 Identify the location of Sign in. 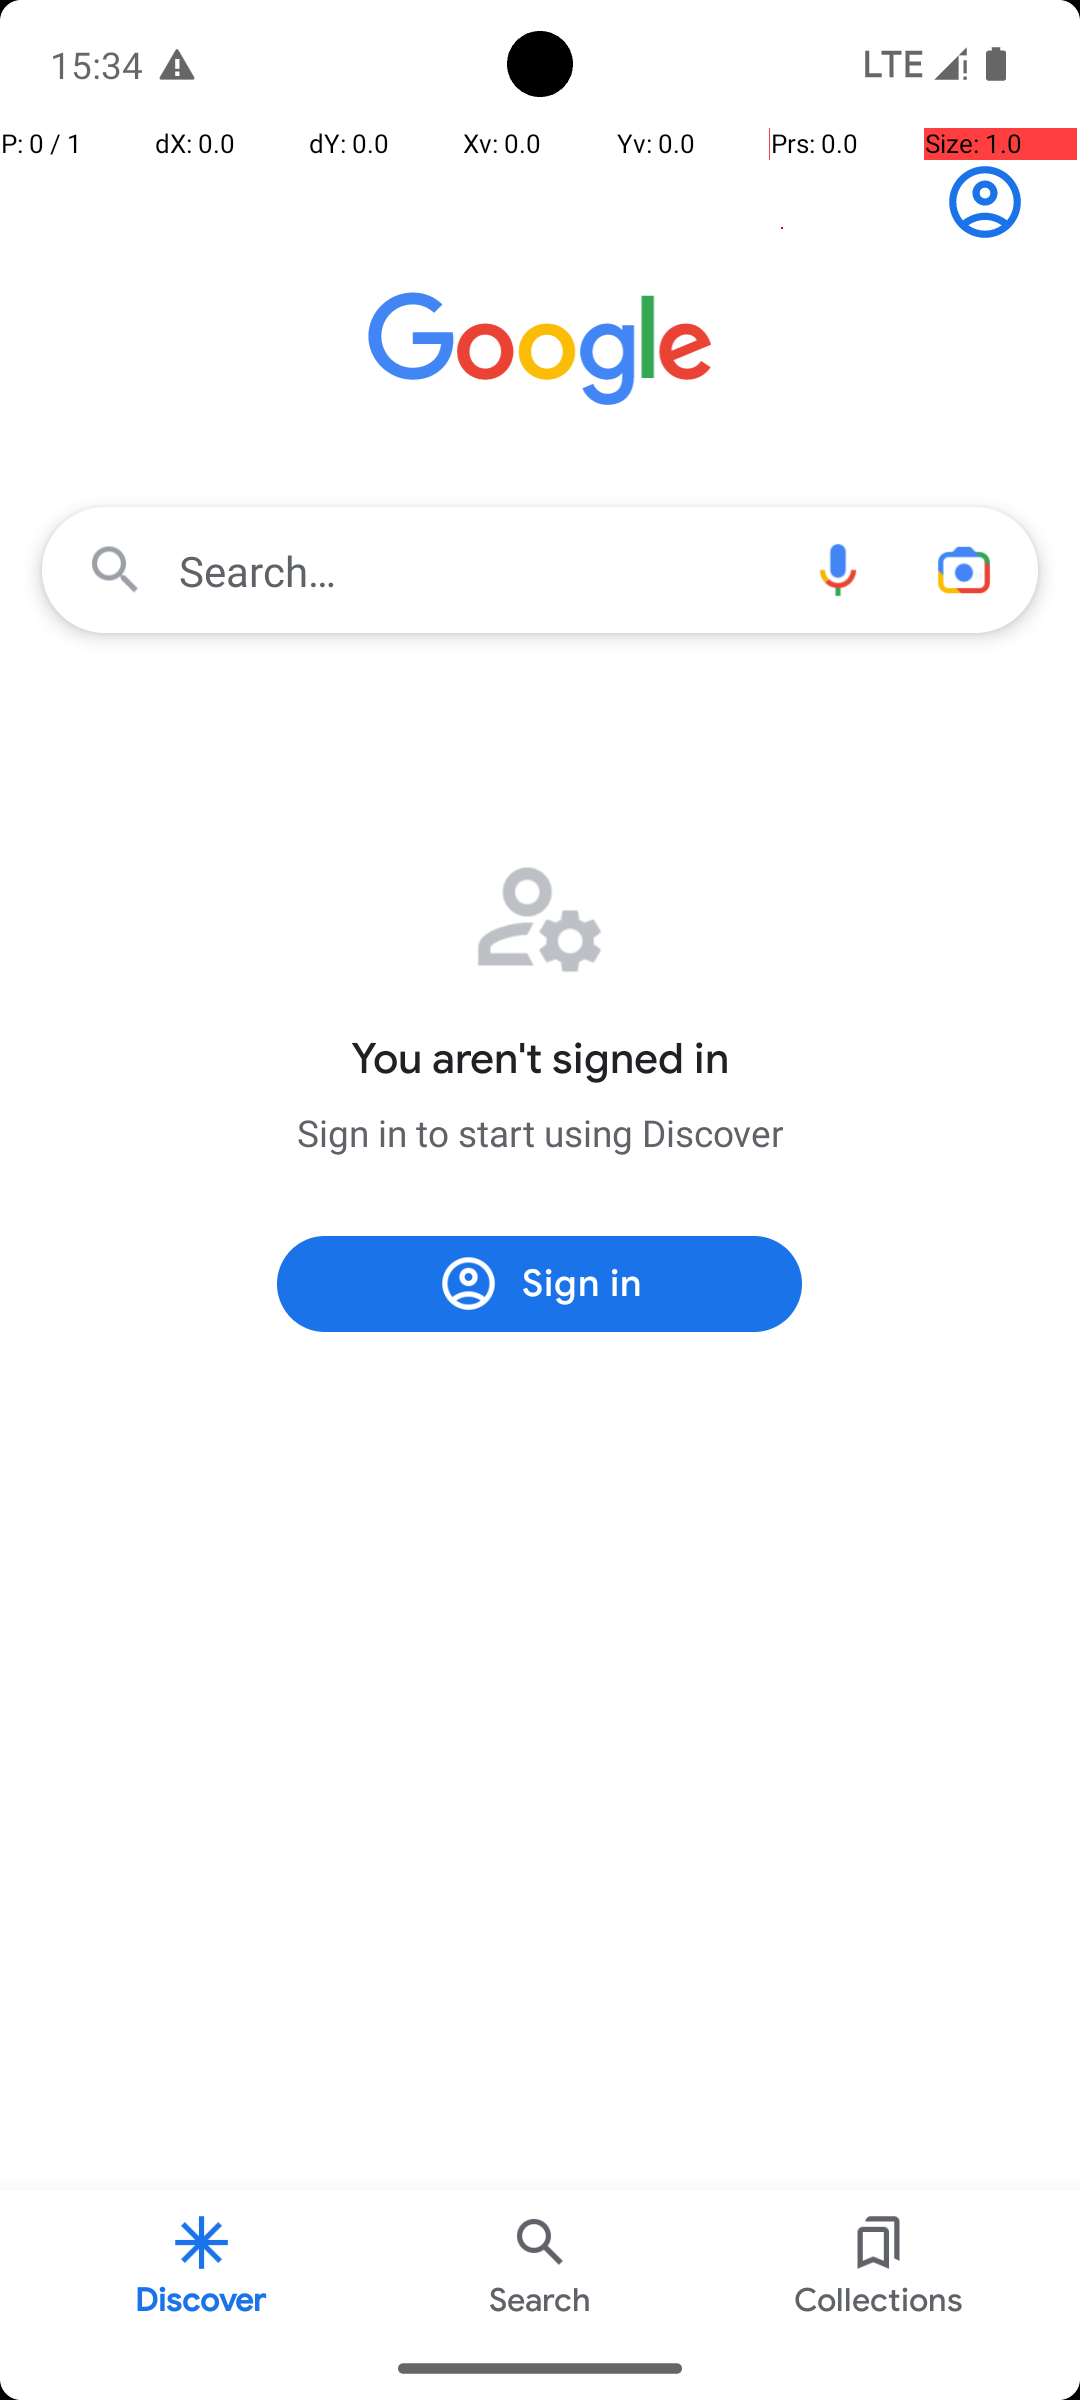
(996, 202).